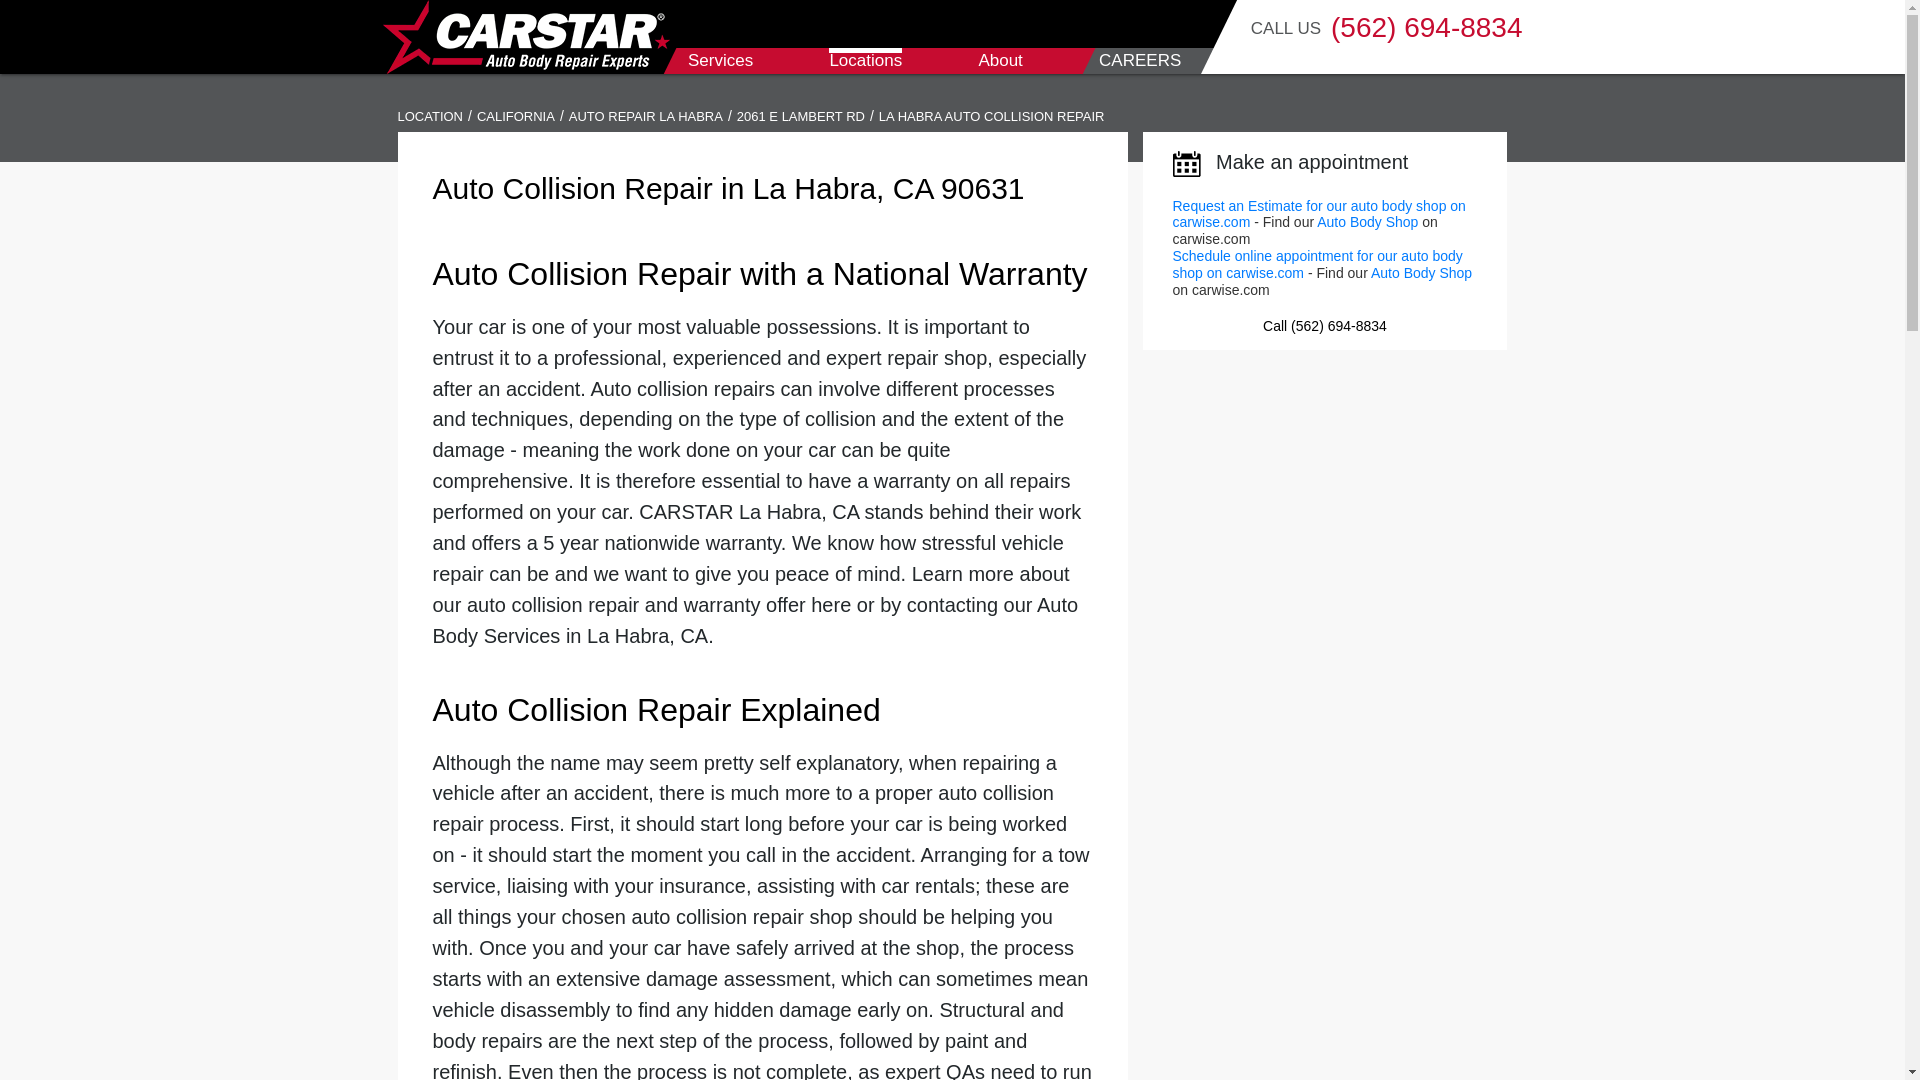 The height and width of the screenshot is (1080, 1920). What do you see at coordinates (720, 60) in the screenshot?
I see `Carstar Services` at bounding box center [720, 60].